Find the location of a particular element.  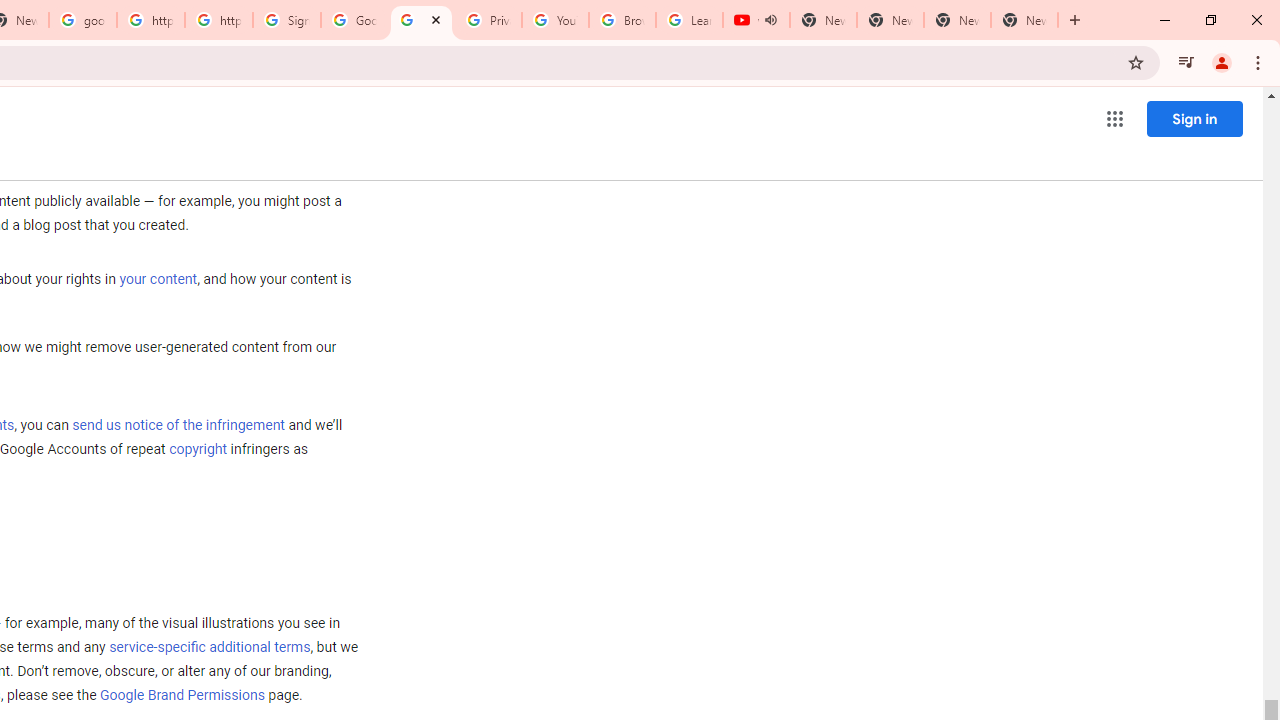

your content is located at coordinates (158, 279).